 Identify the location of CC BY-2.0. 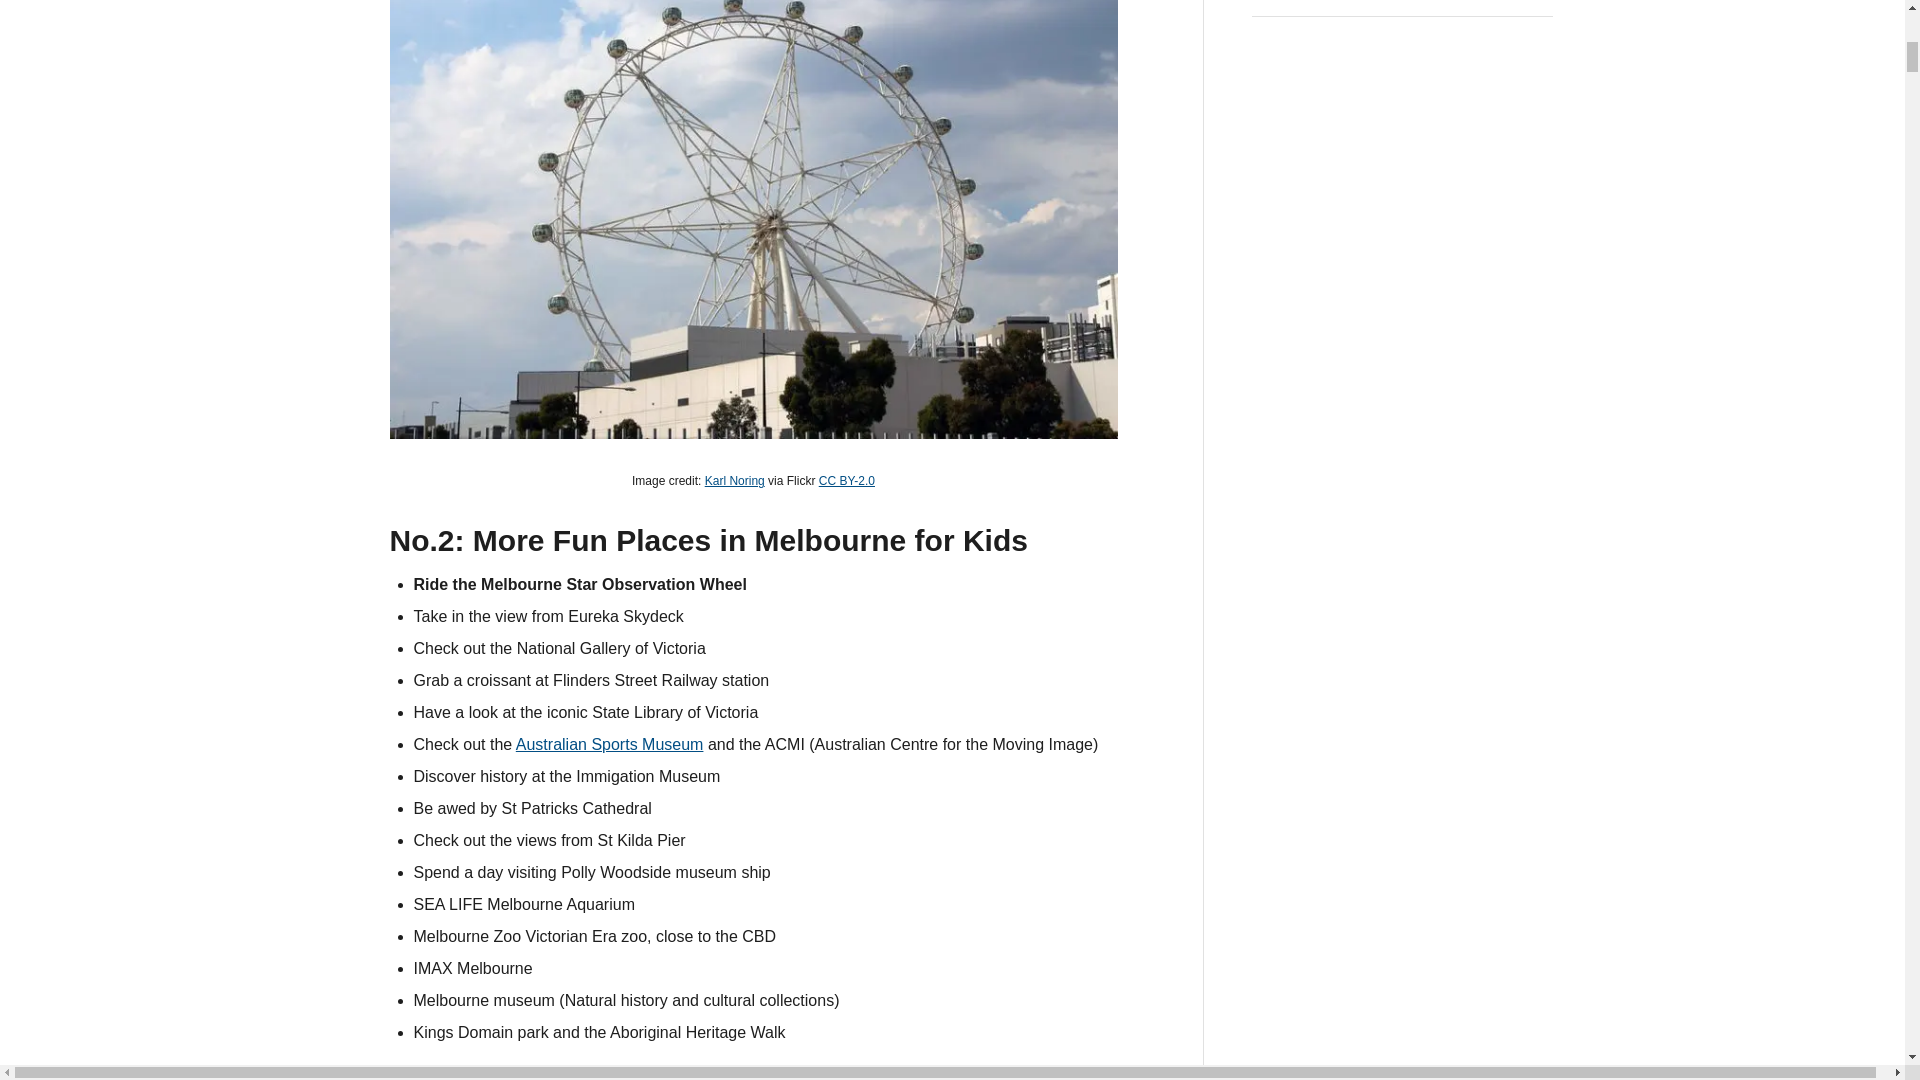
(847, 481).